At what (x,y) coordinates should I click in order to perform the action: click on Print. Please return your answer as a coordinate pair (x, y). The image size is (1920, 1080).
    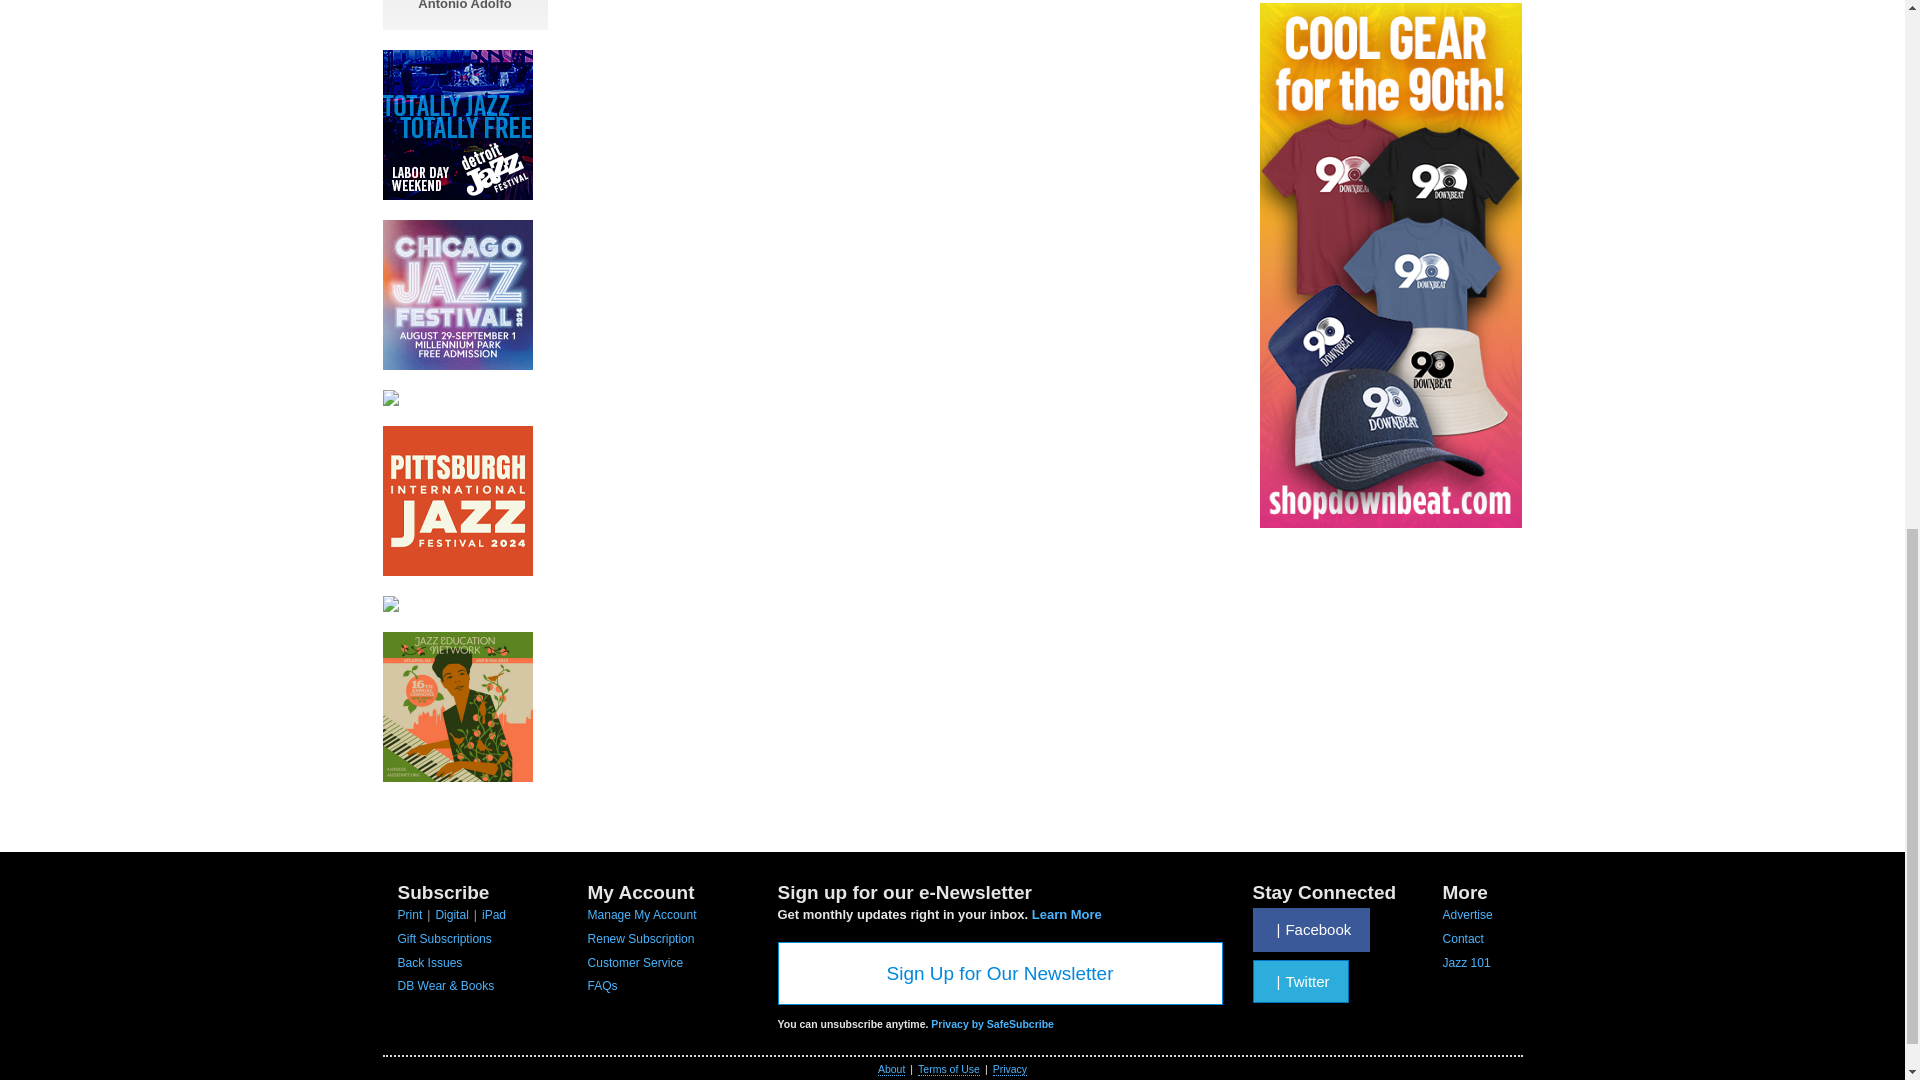
    Looking at the image, I should click on (410, 915).